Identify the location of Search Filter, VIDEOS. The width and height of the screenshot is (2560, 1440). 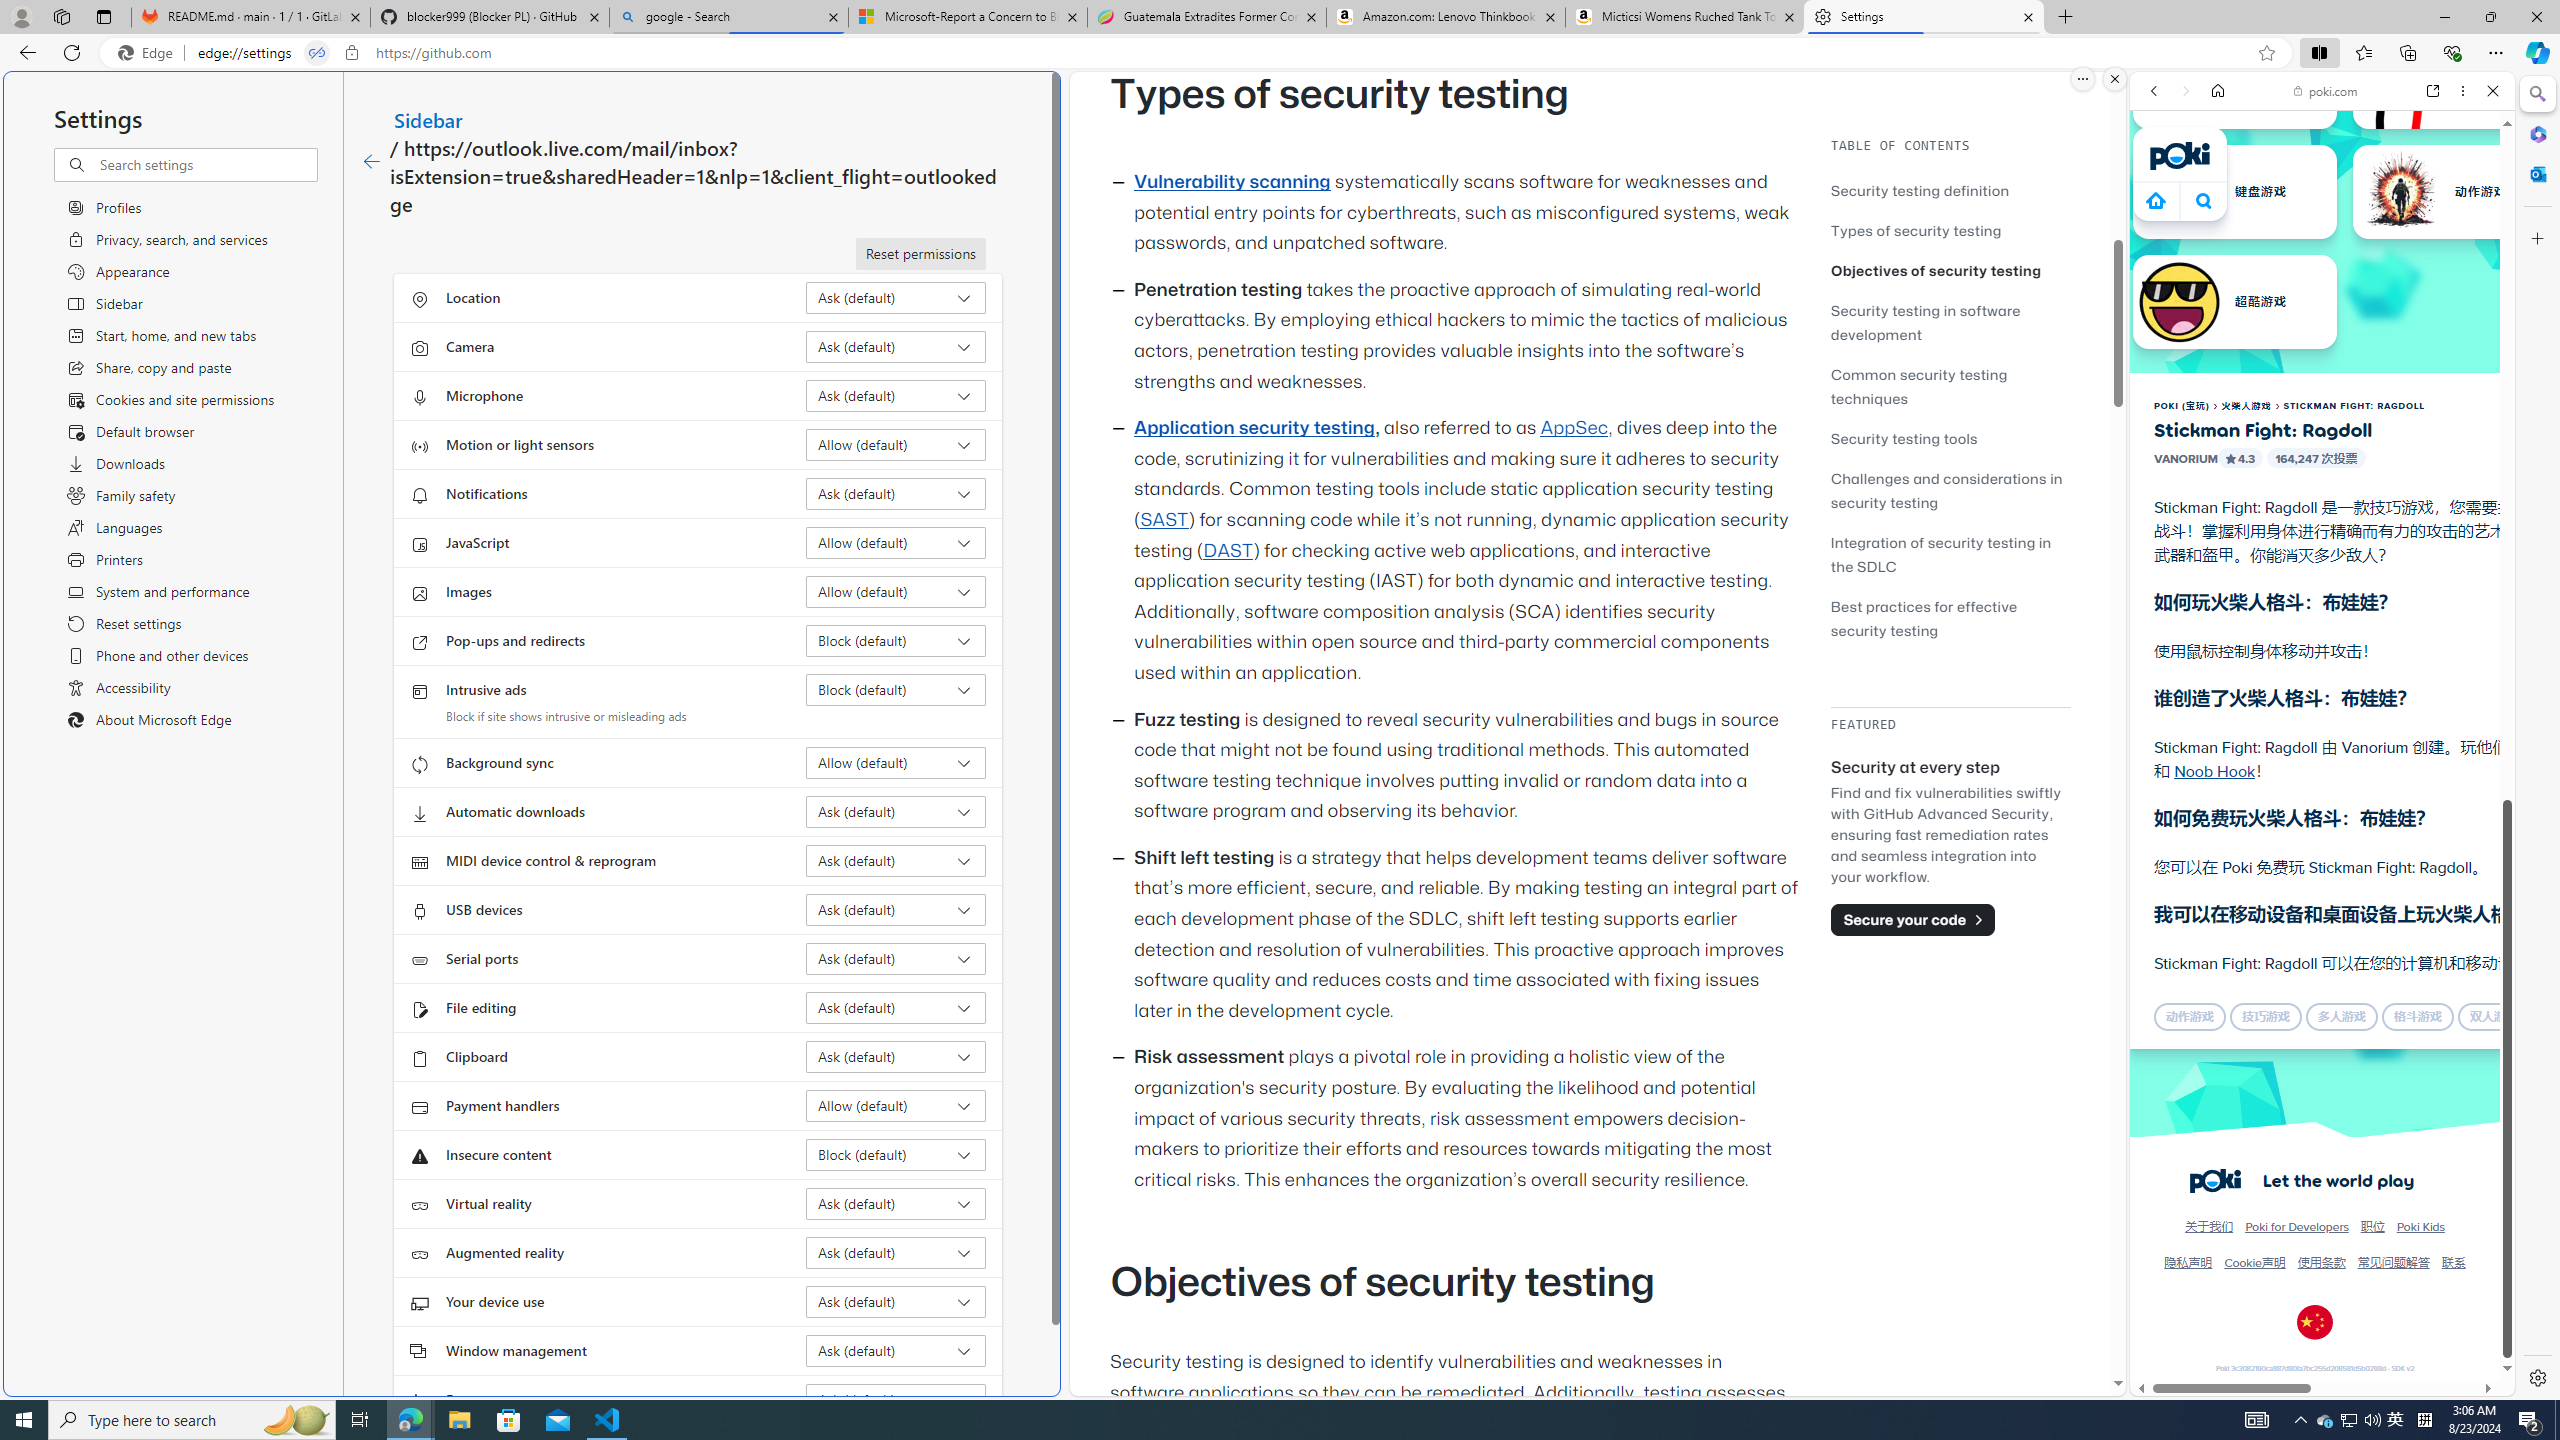
(2287, 228).